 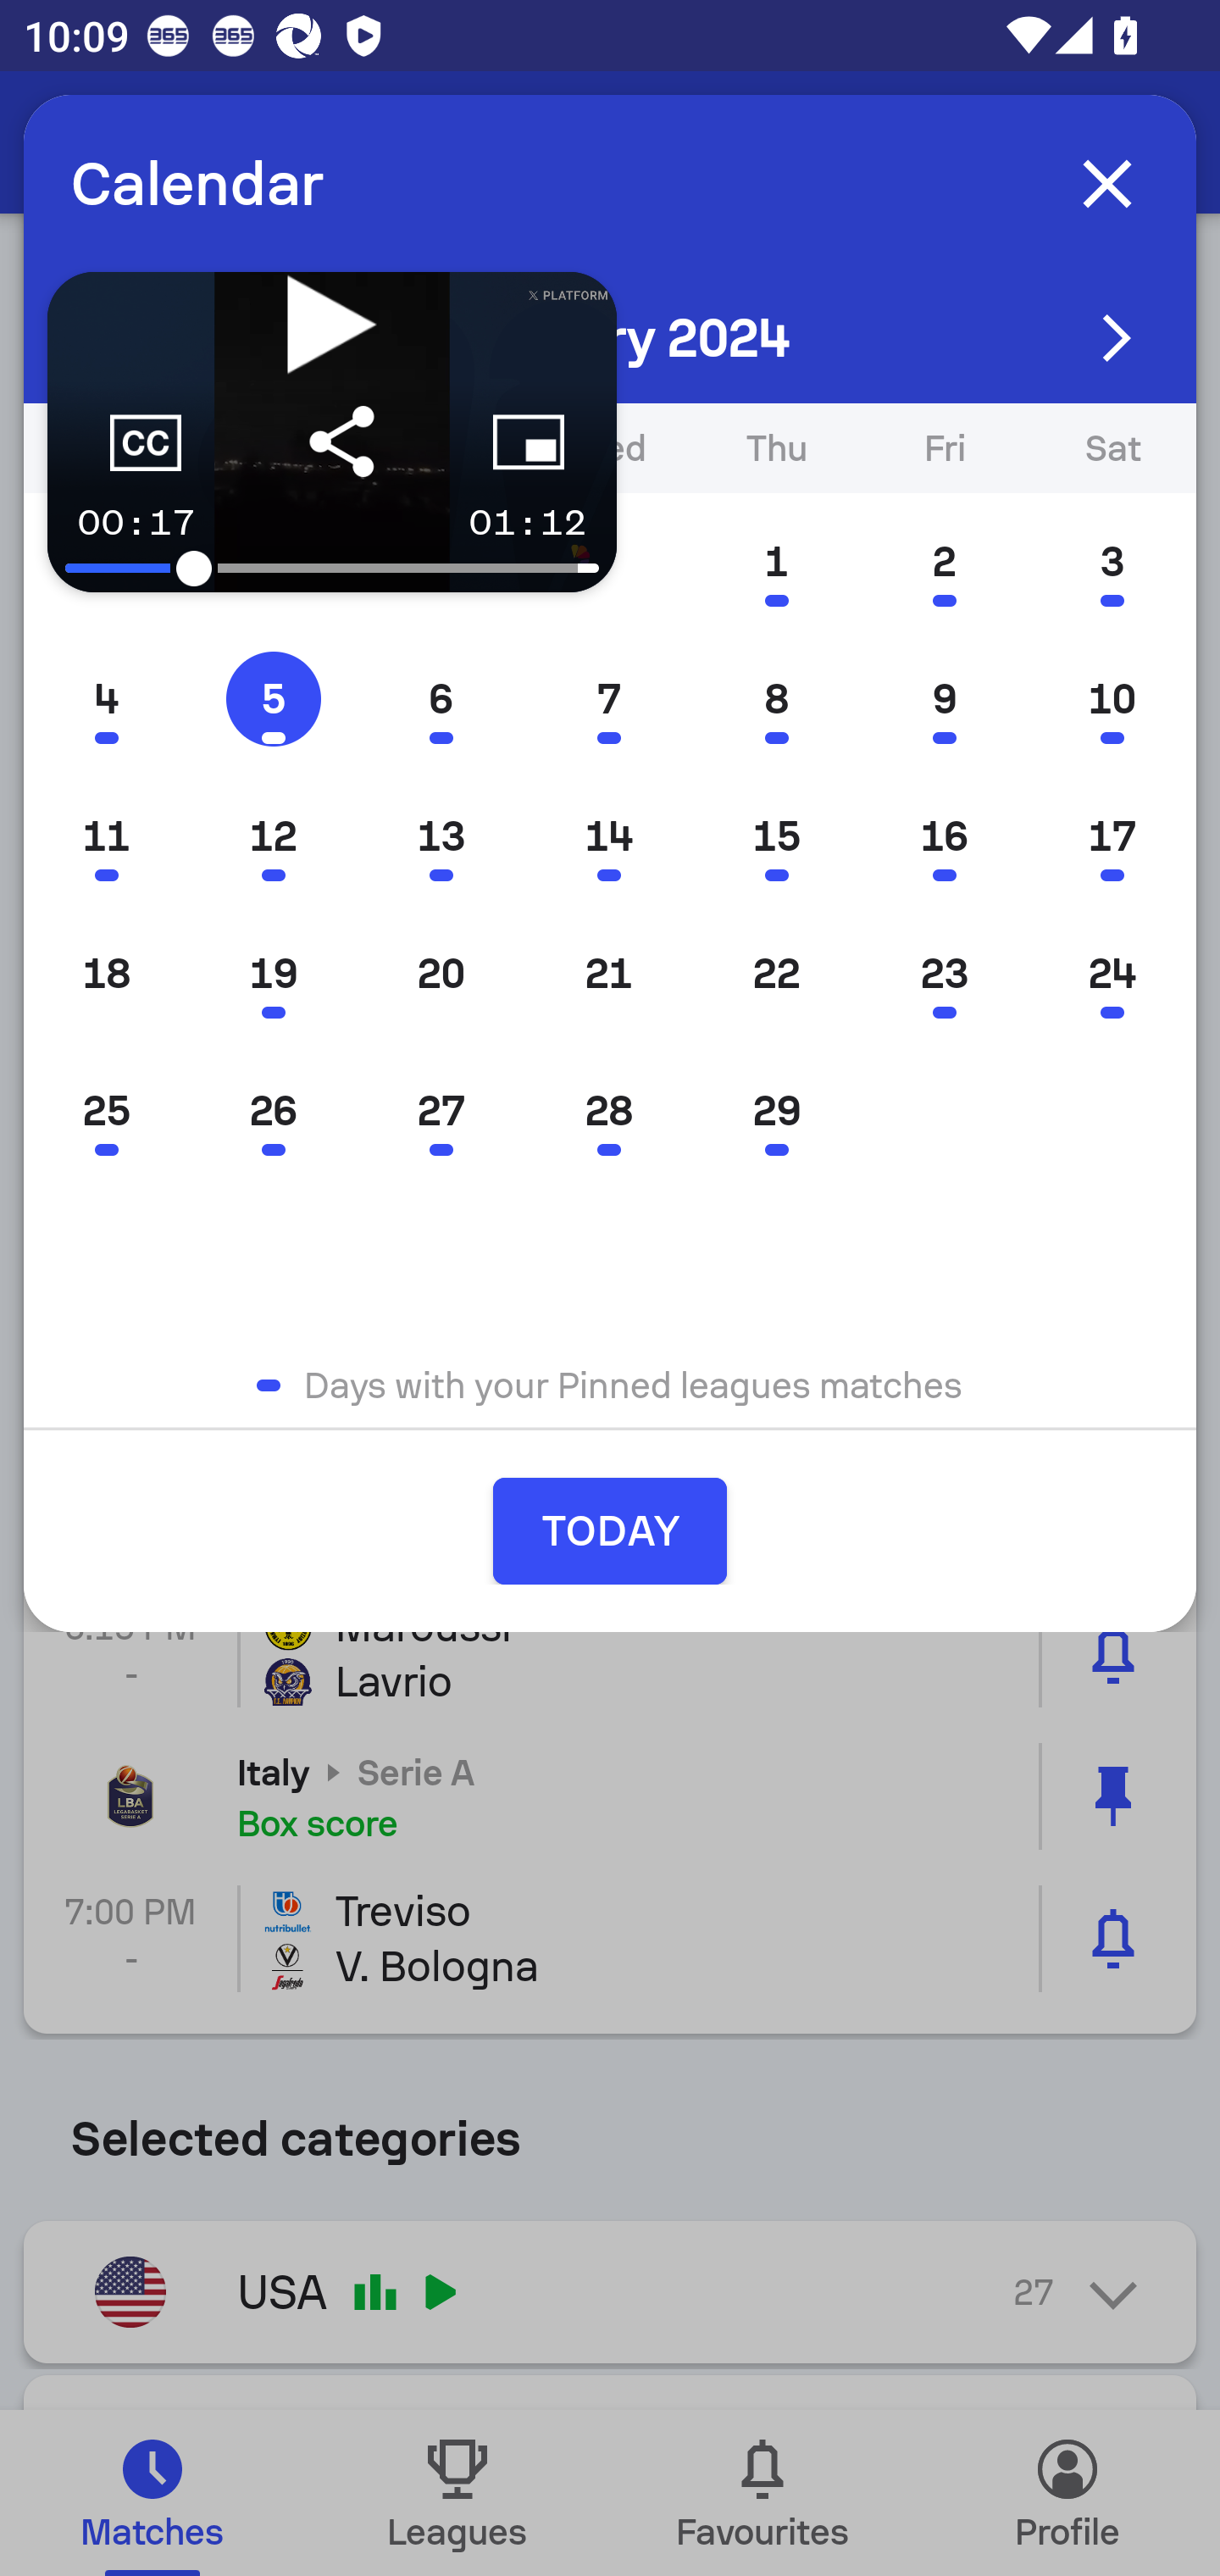 What do you see at coordinates (273, 698) in the screenshot?
I see `5` at bounding box center [273, 698].